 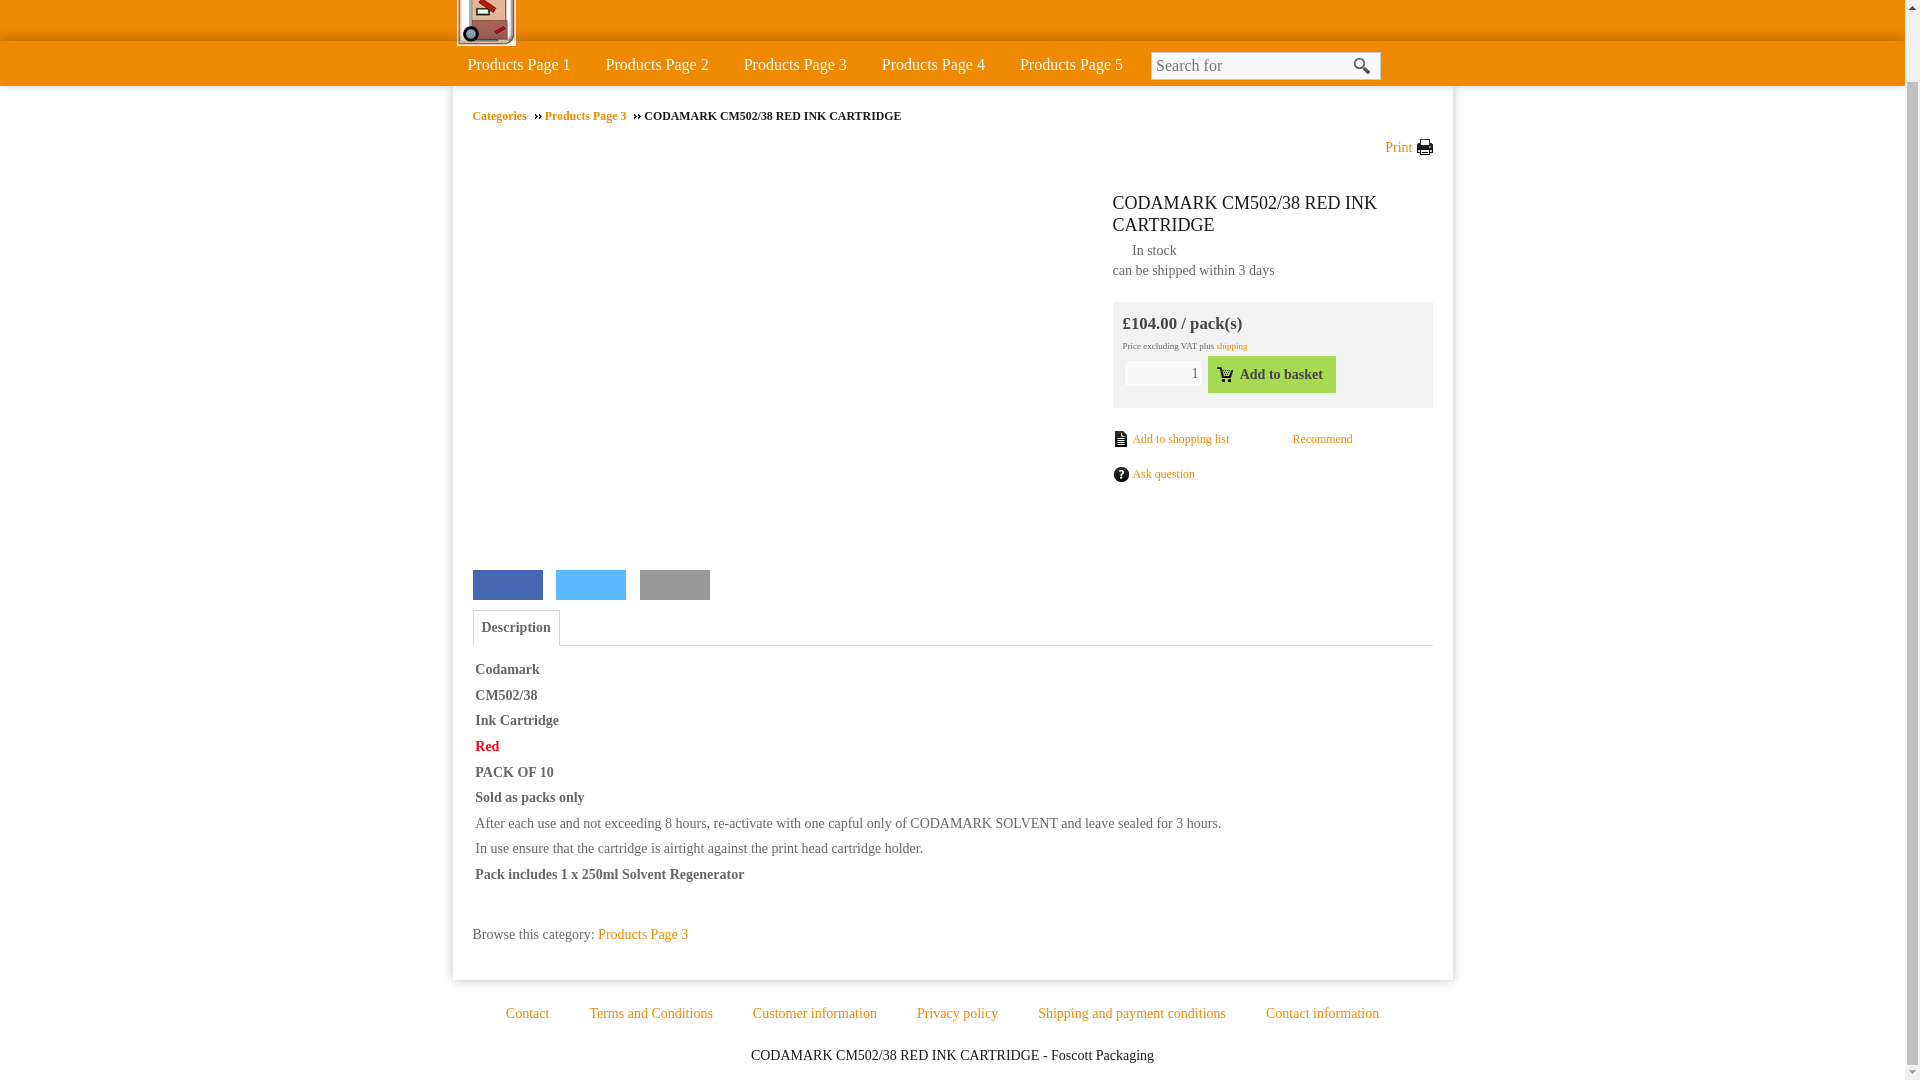 What do you see at coordinates (593, 116) in the screenshot?
I see `Products Page 3` at bounding box center [593, 116].